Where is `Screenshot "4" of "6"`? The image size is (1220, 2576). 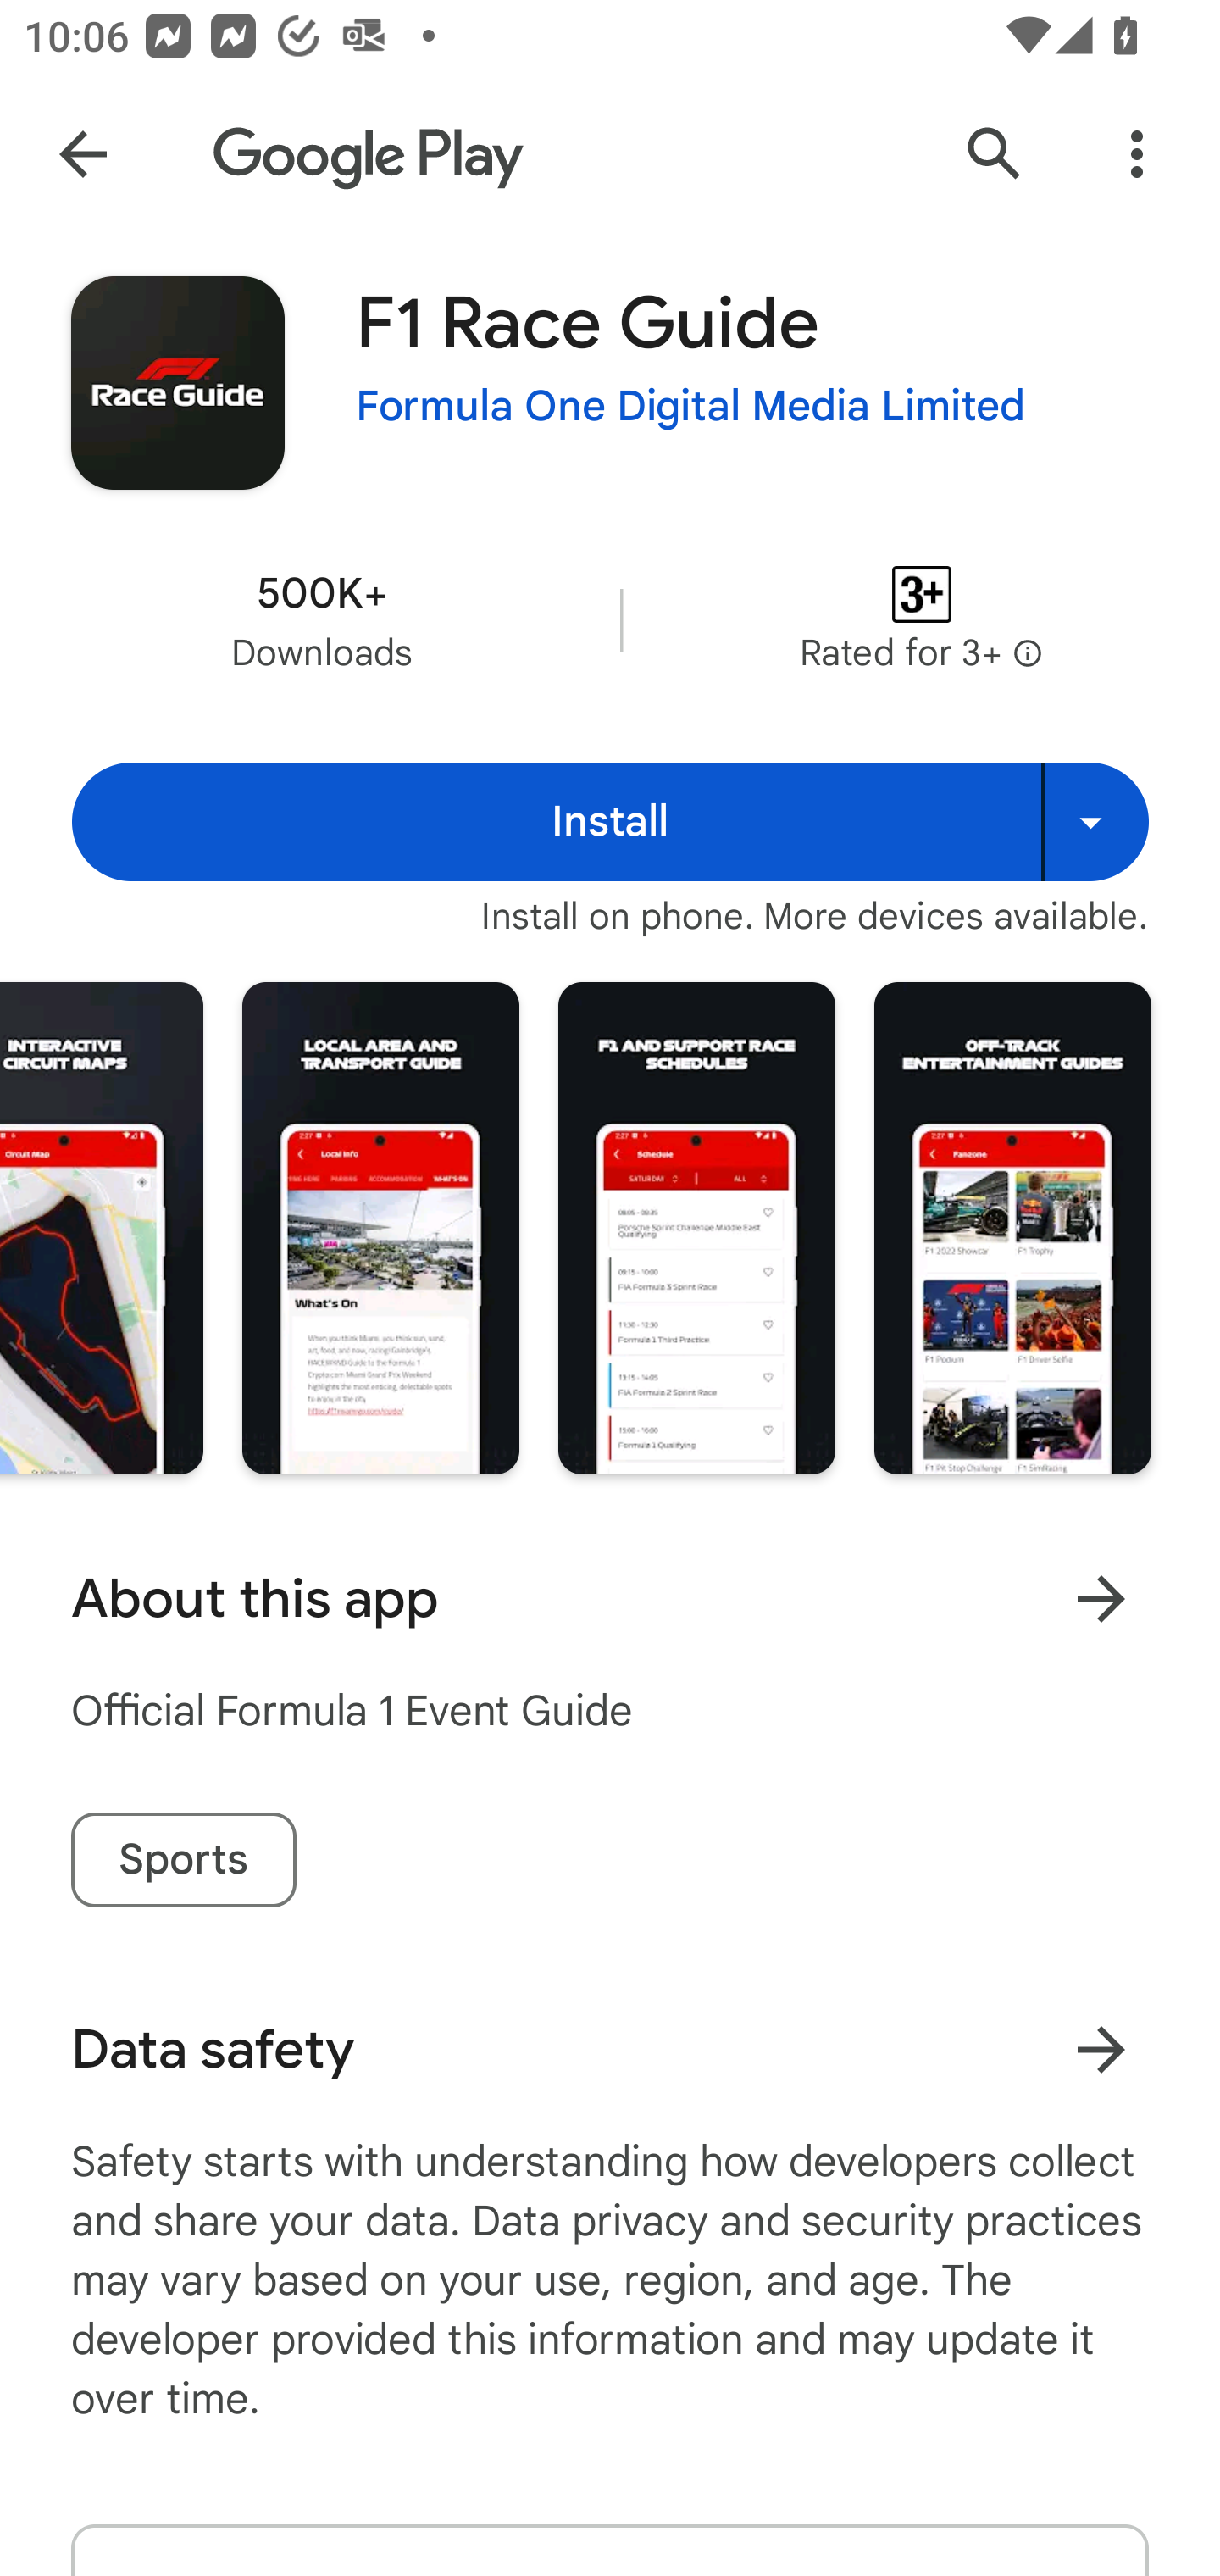 Screenshot "4" of "6" is located at coordinates (381, 1227).